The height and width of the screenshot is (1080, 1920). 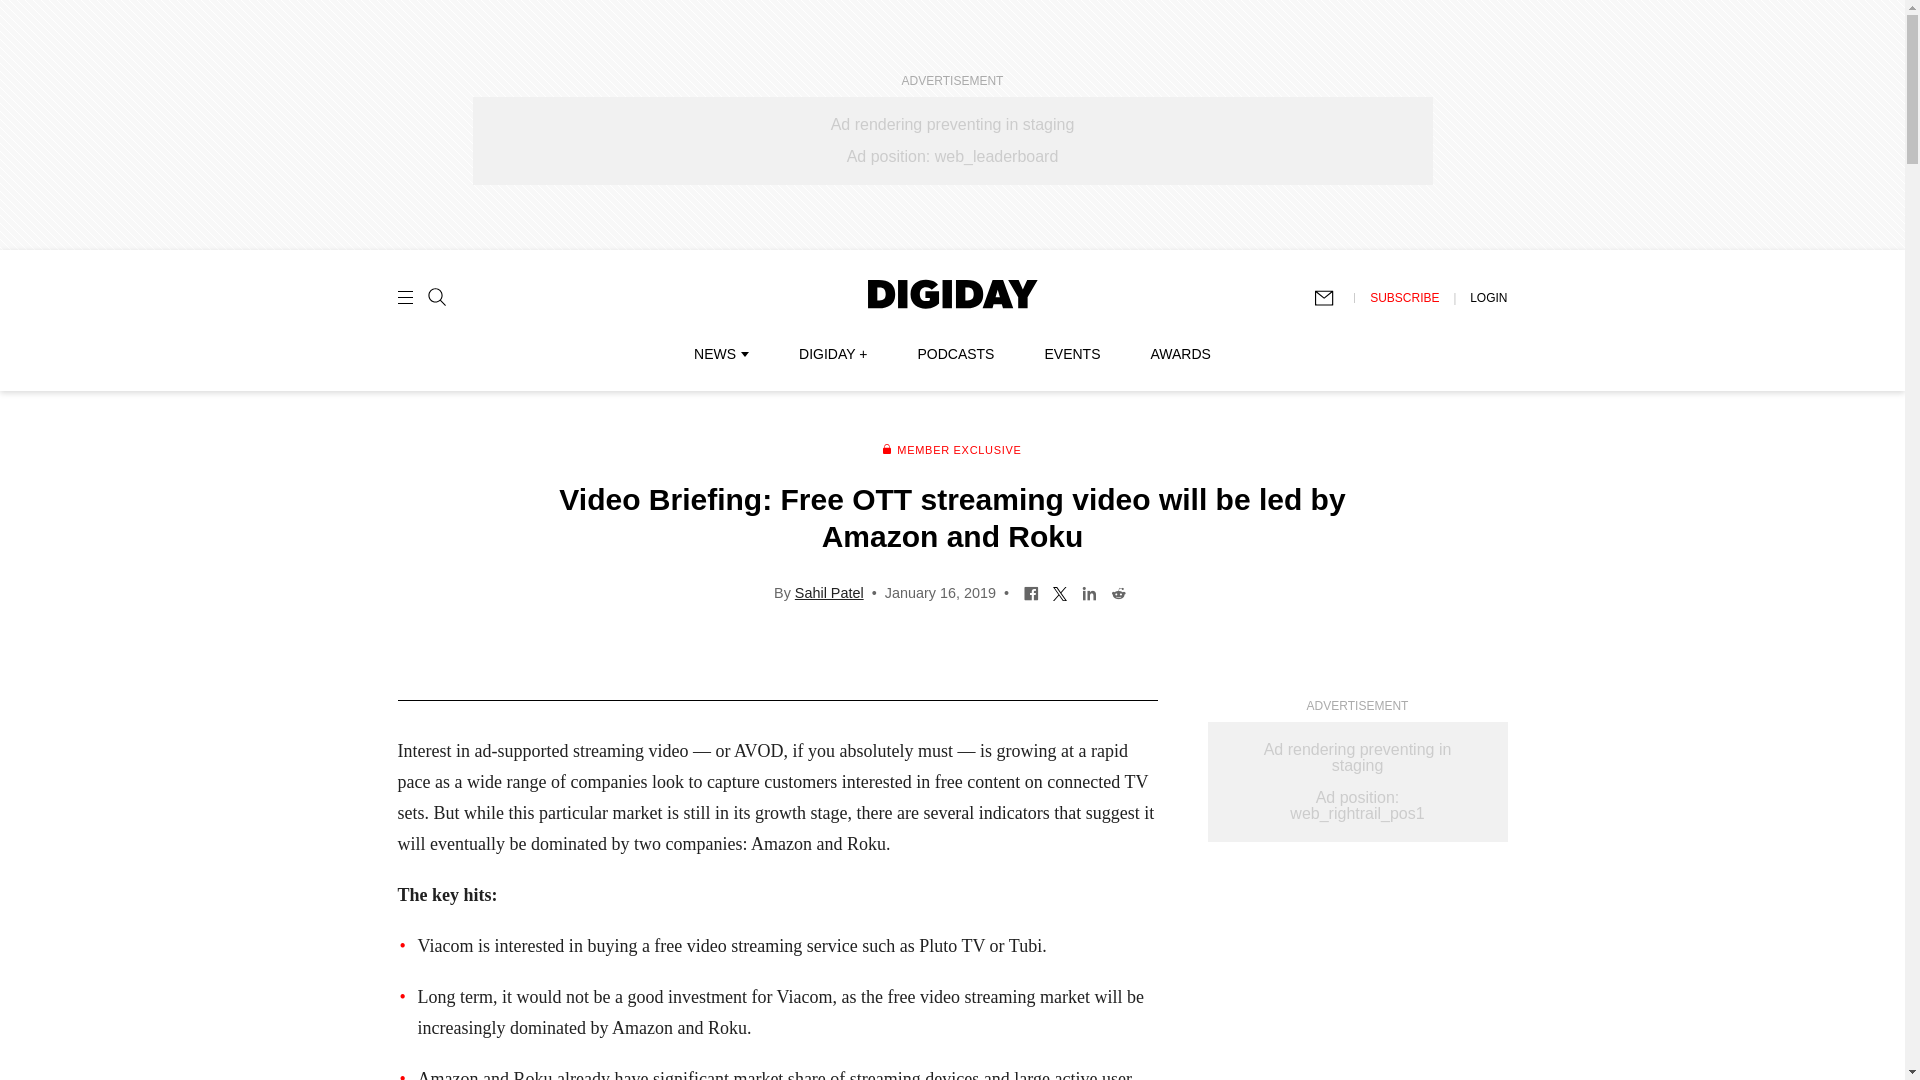 I want to click on AWARDS, so click(x=1180, y=353).